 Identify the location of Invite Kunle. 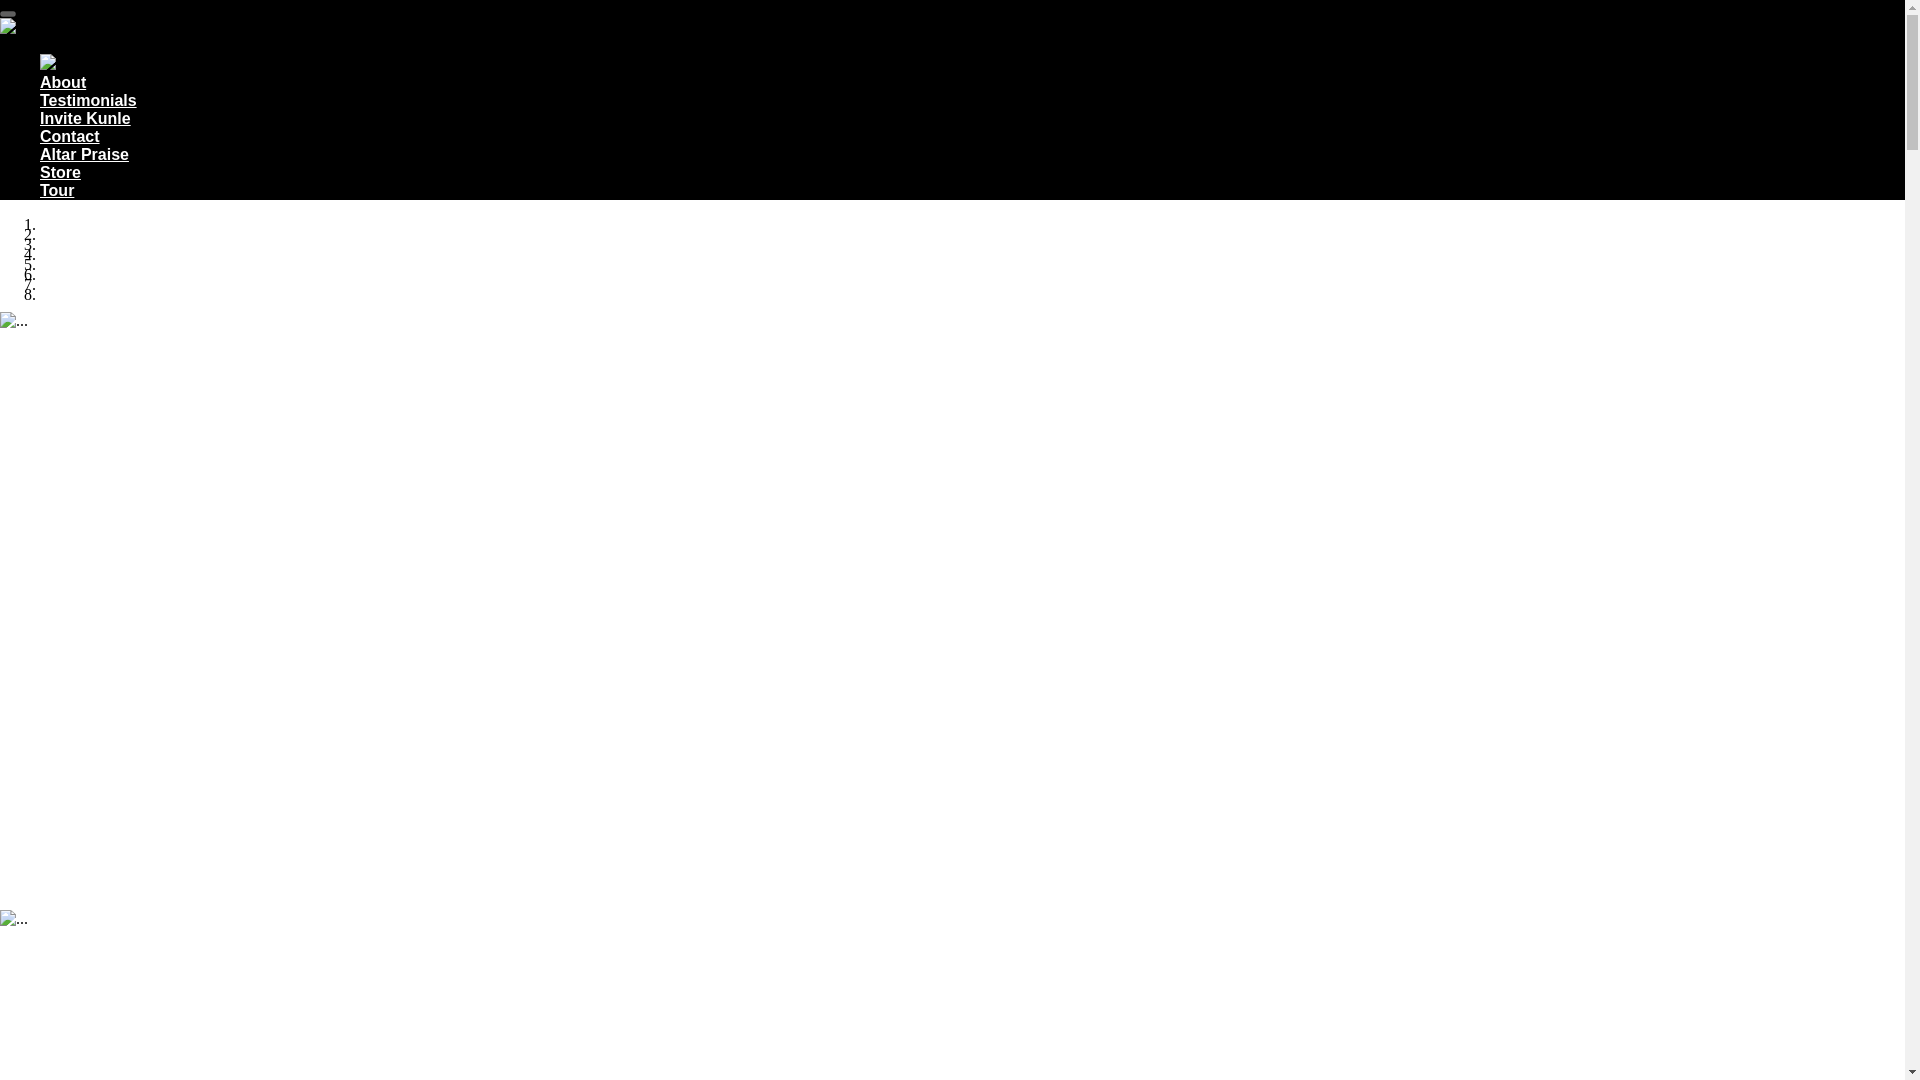
(85, 118).